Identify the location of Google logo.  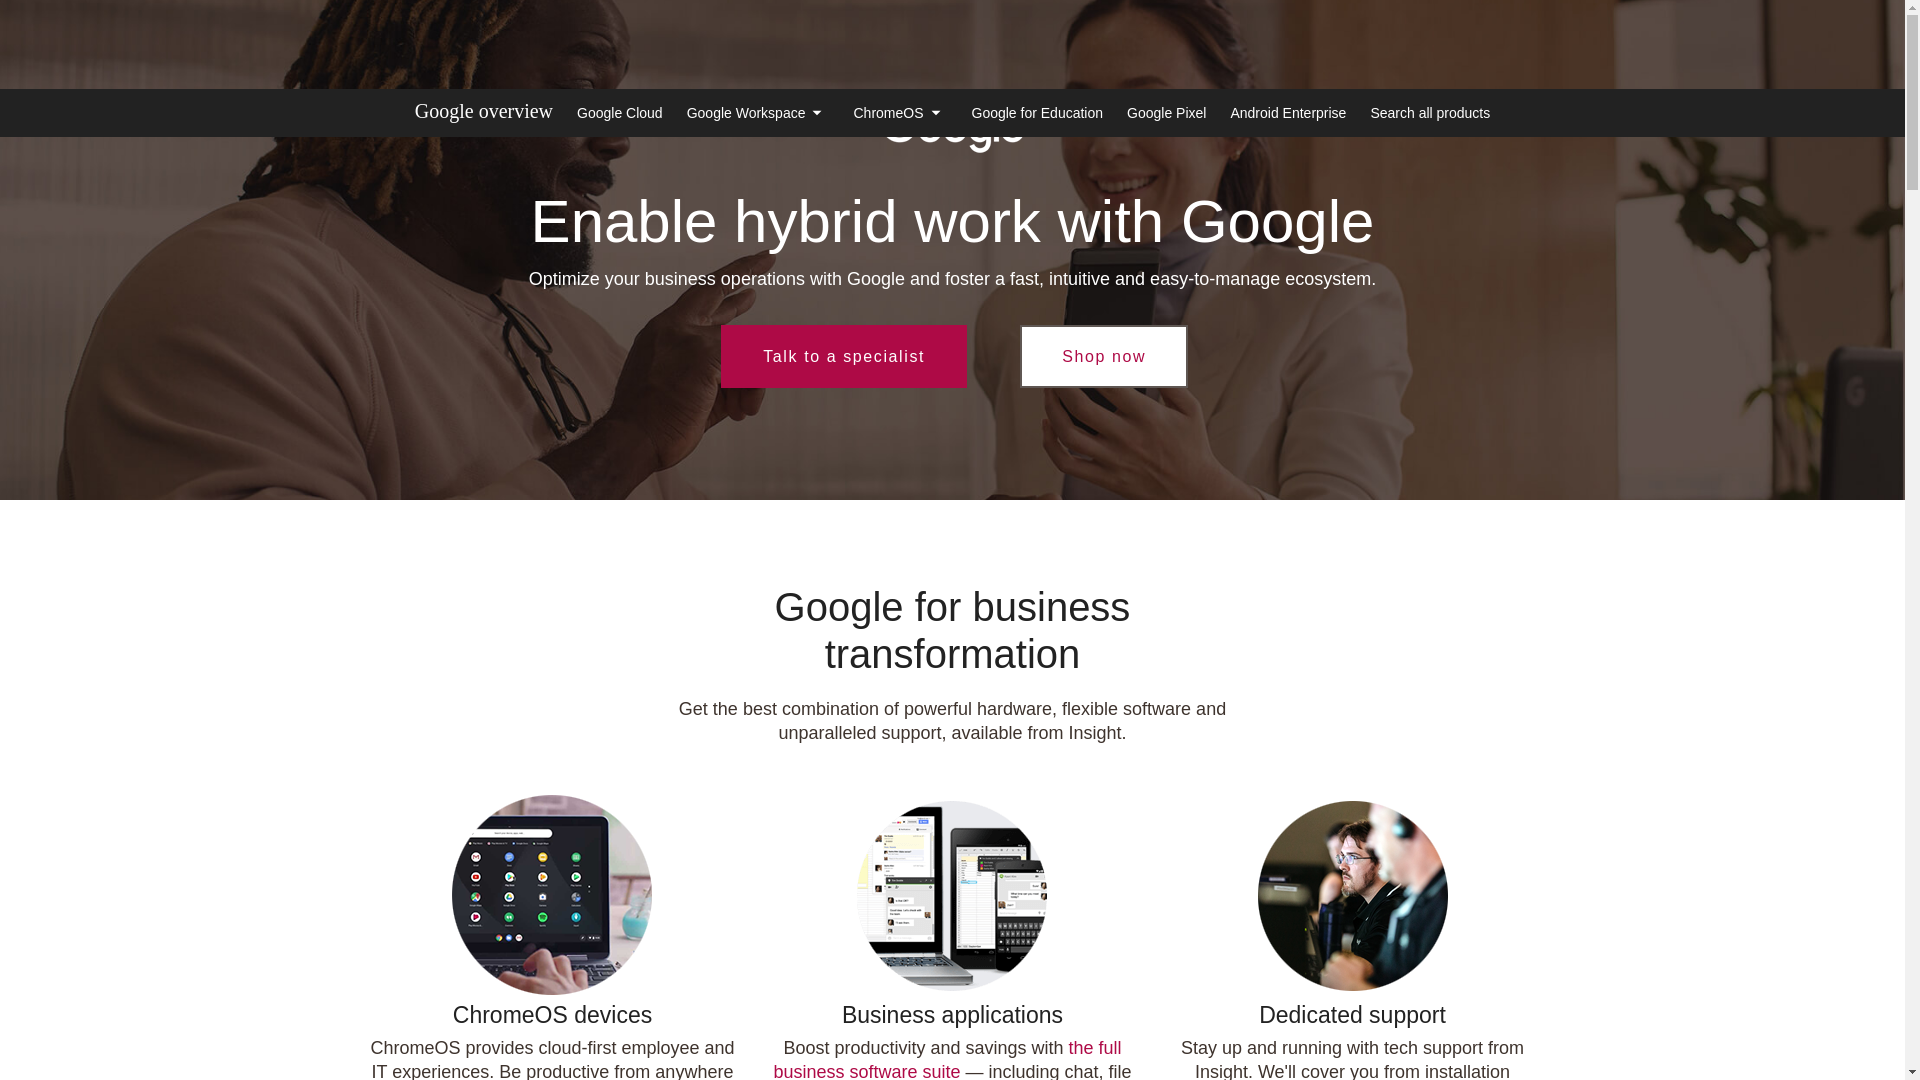
(952, 130).